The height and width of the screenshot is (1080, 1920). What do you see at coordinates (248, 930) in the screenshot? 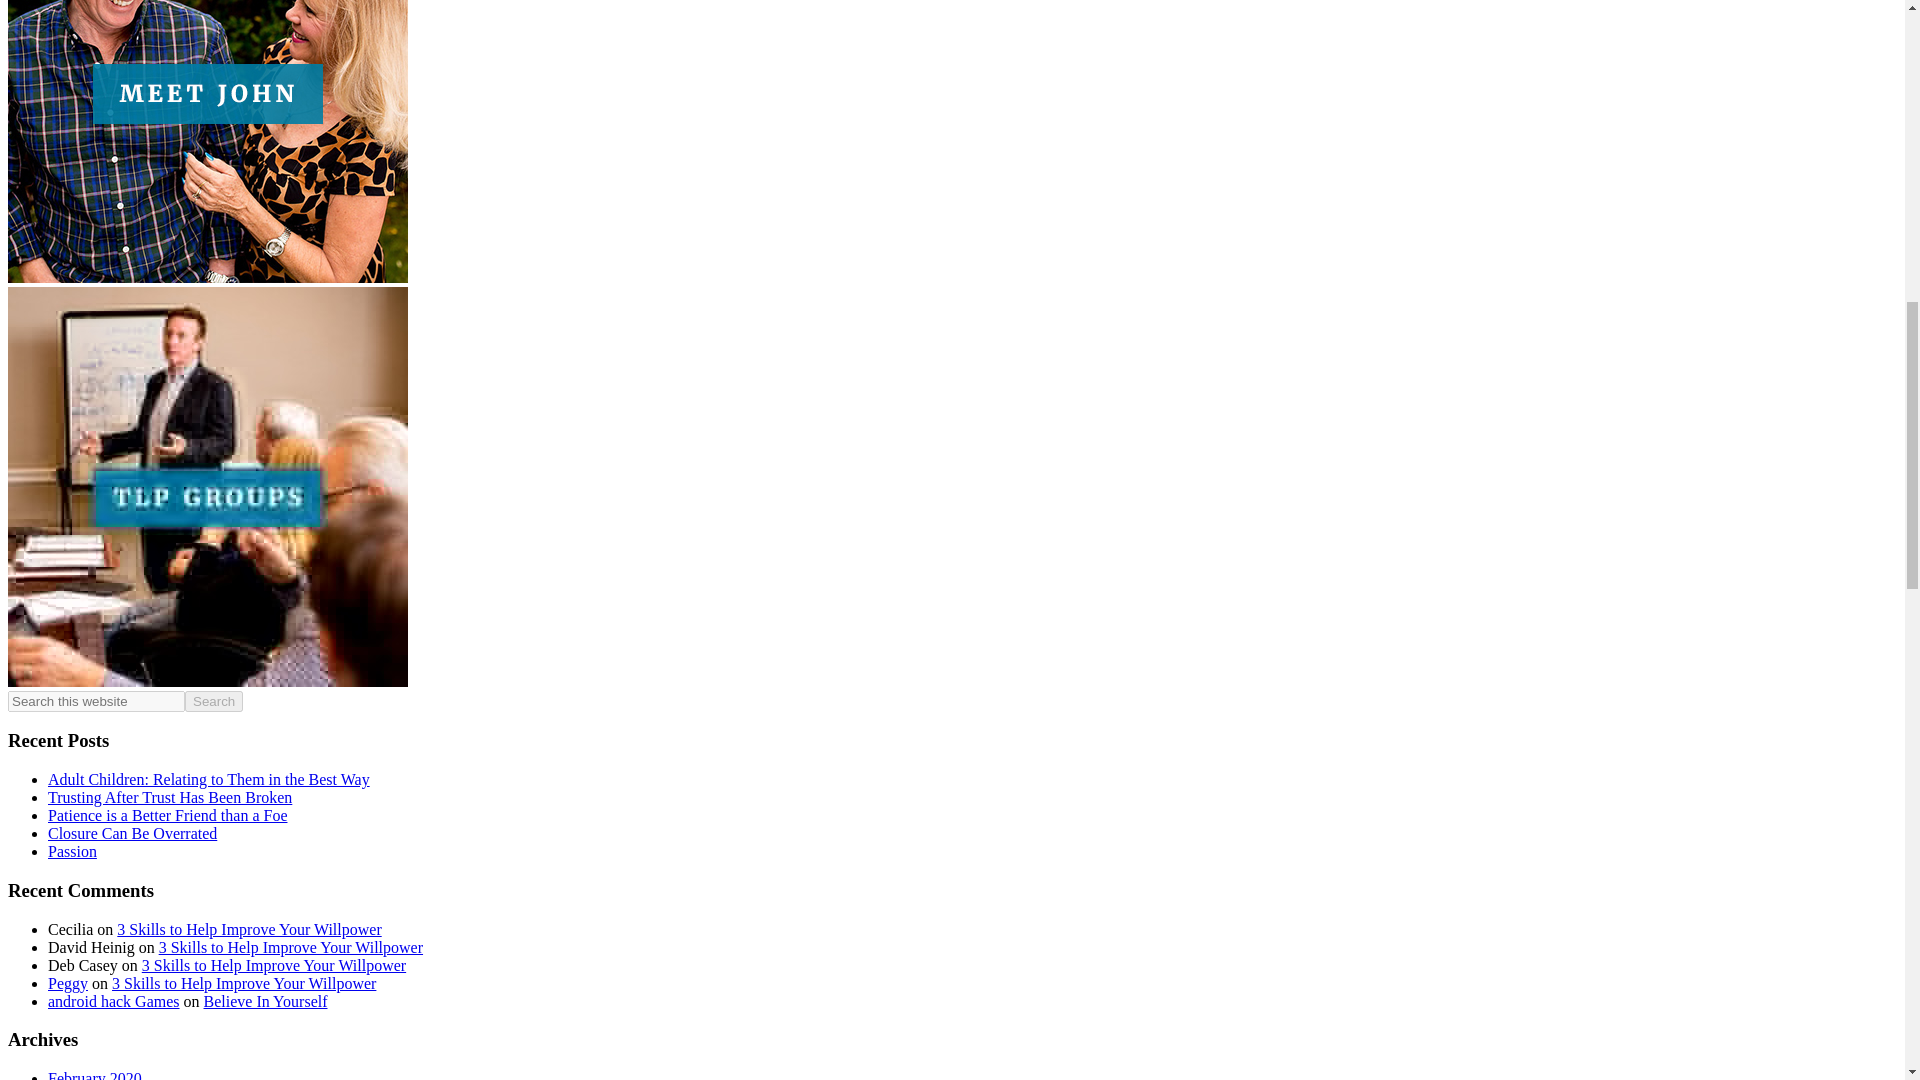
I see `3 Skills to Help Improve Your Willpower` at bounding box center [248, 930].